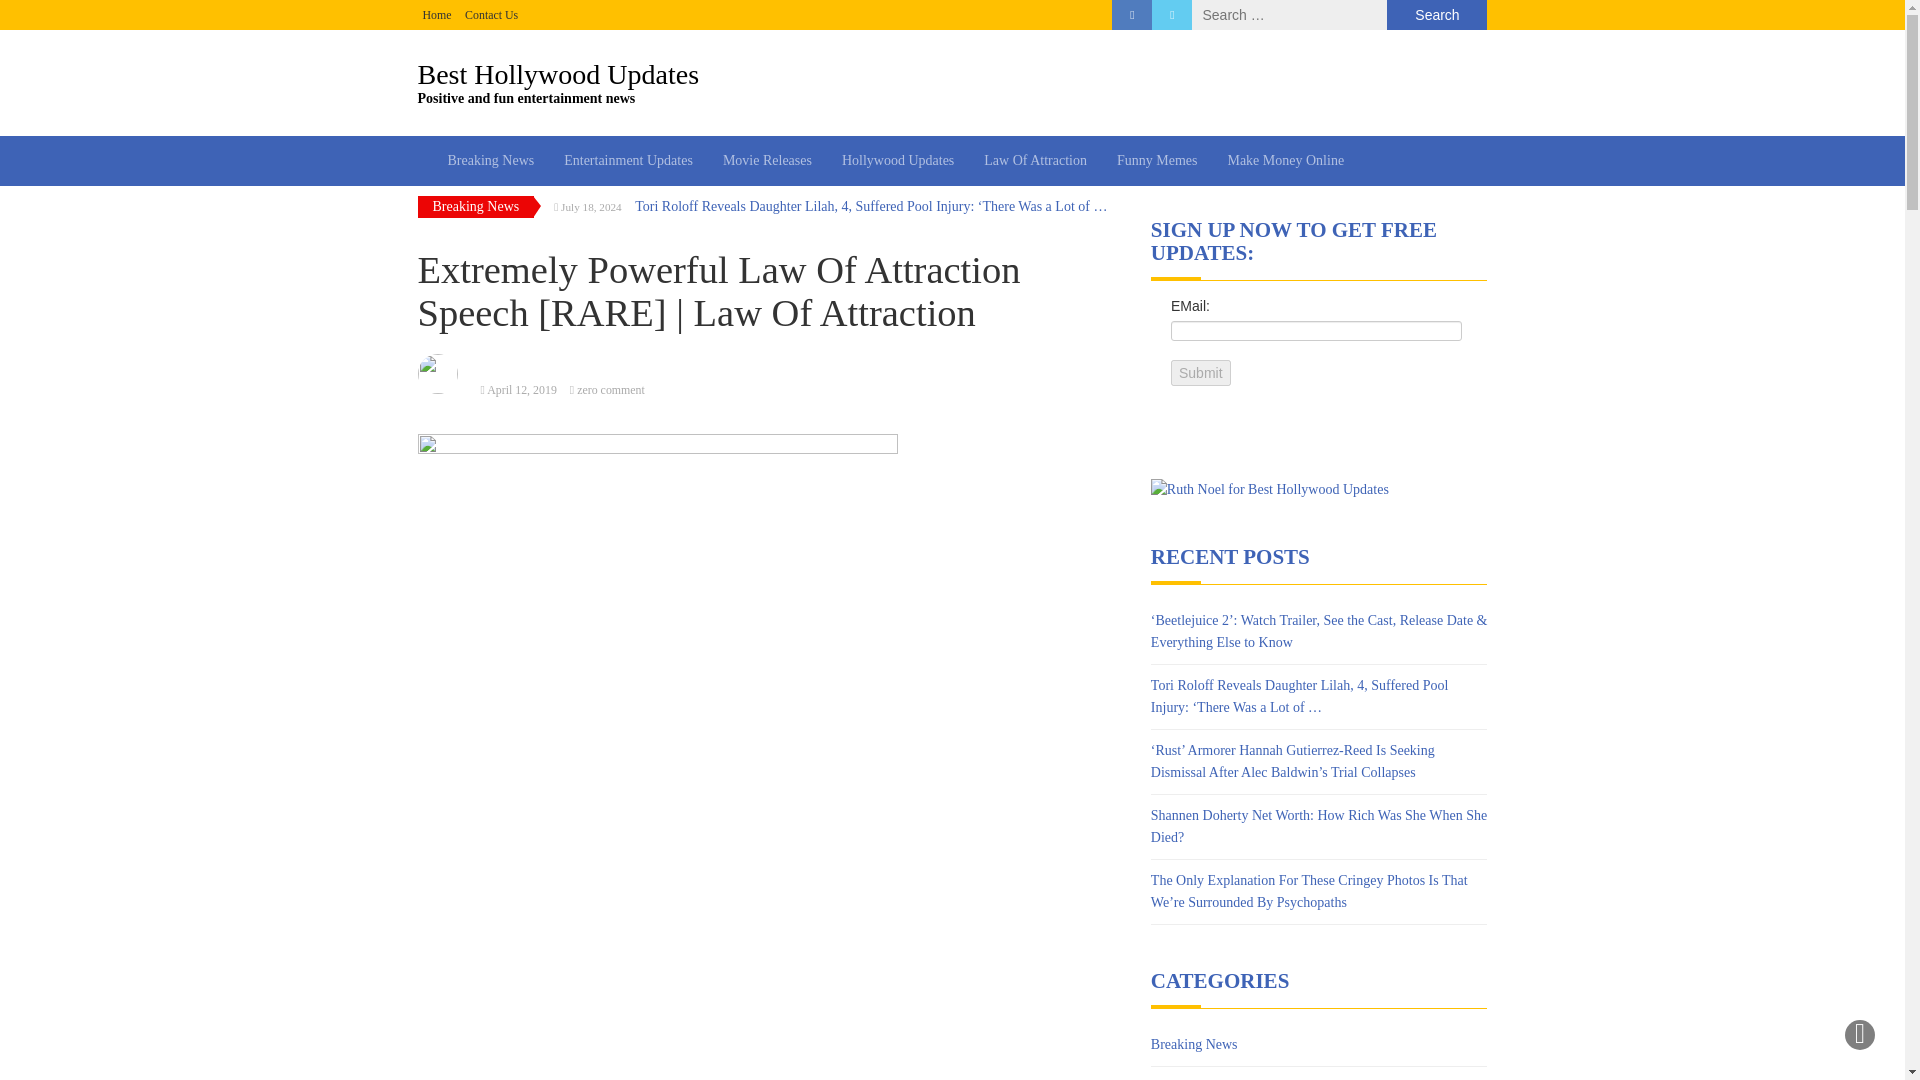 This screenshot has width=1920, height=1080. Describe the element at coordinates (1194, 1044) in the screenshot. I see `Movie Releases` at that location.